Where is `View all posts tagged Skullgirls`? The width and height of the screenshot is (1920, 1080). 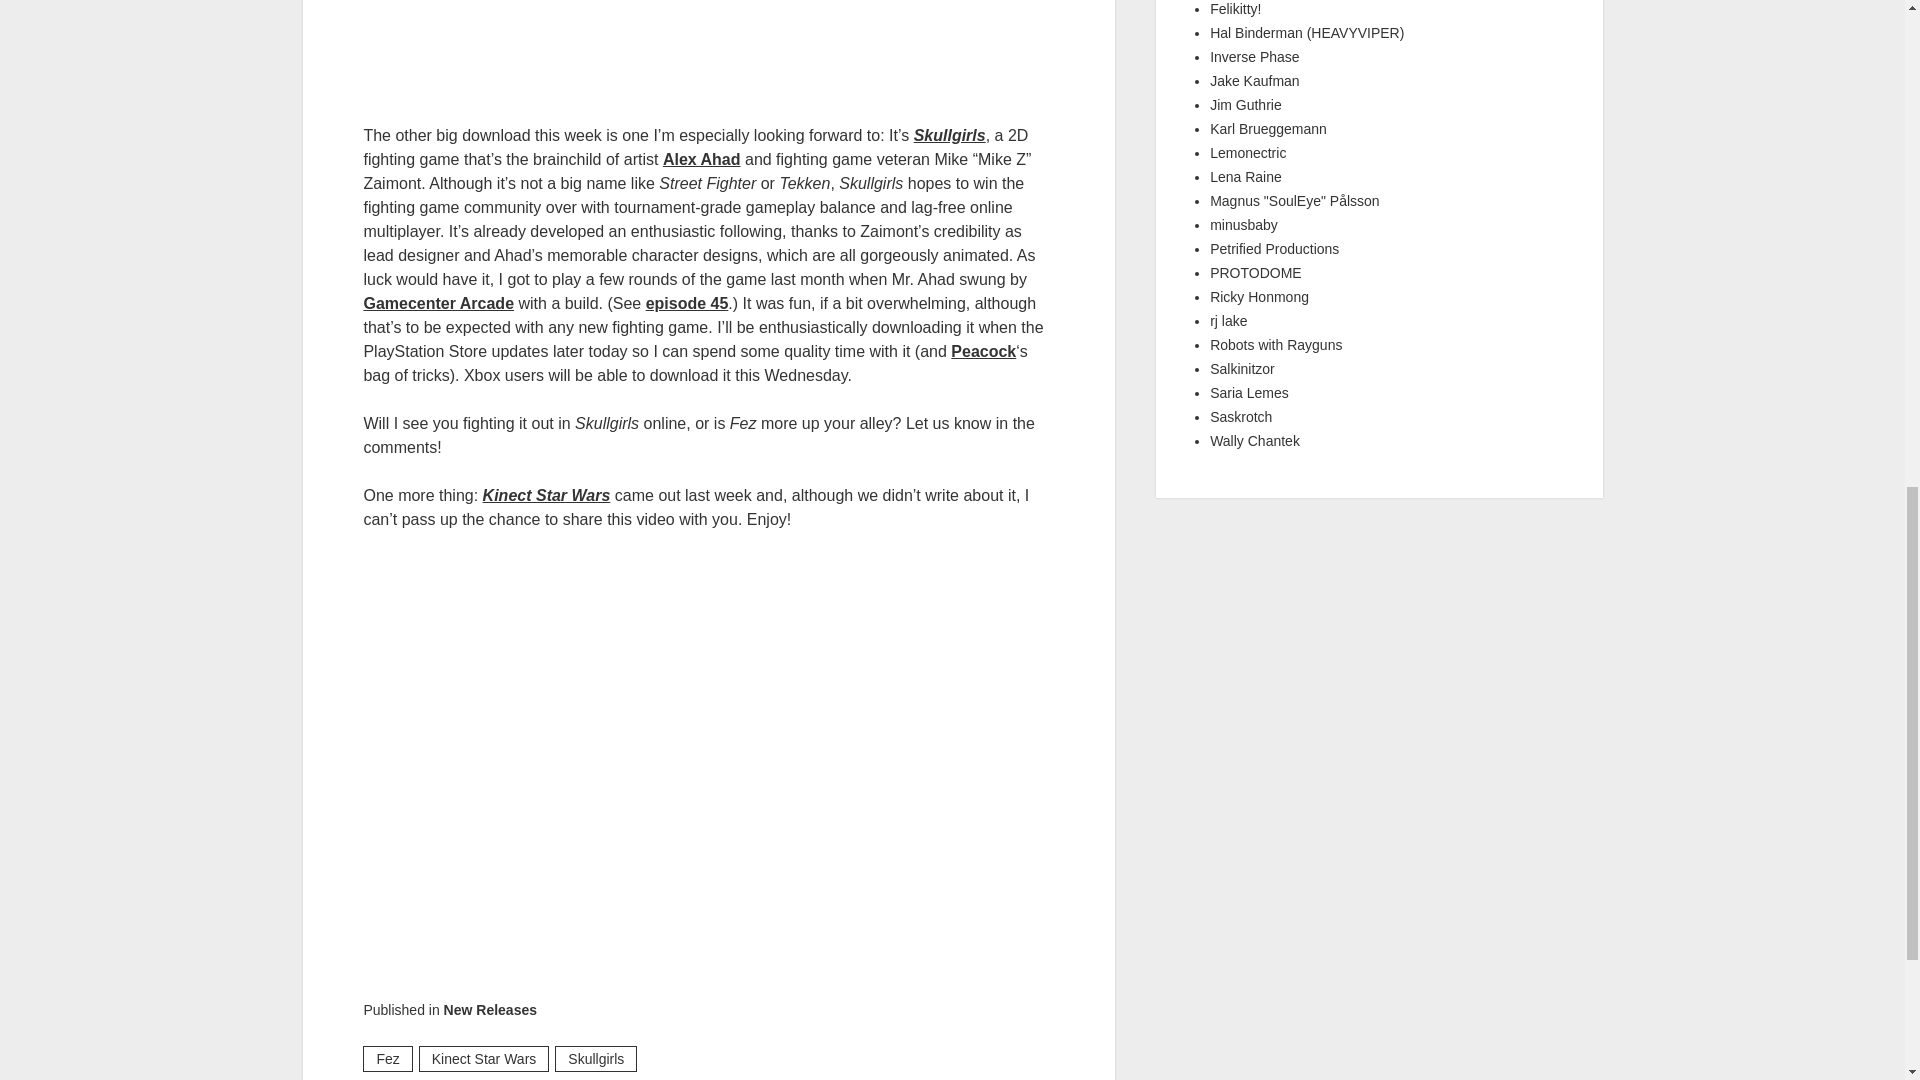
View all posts tagged Skullgirls is located at coordinates (596, 1059).